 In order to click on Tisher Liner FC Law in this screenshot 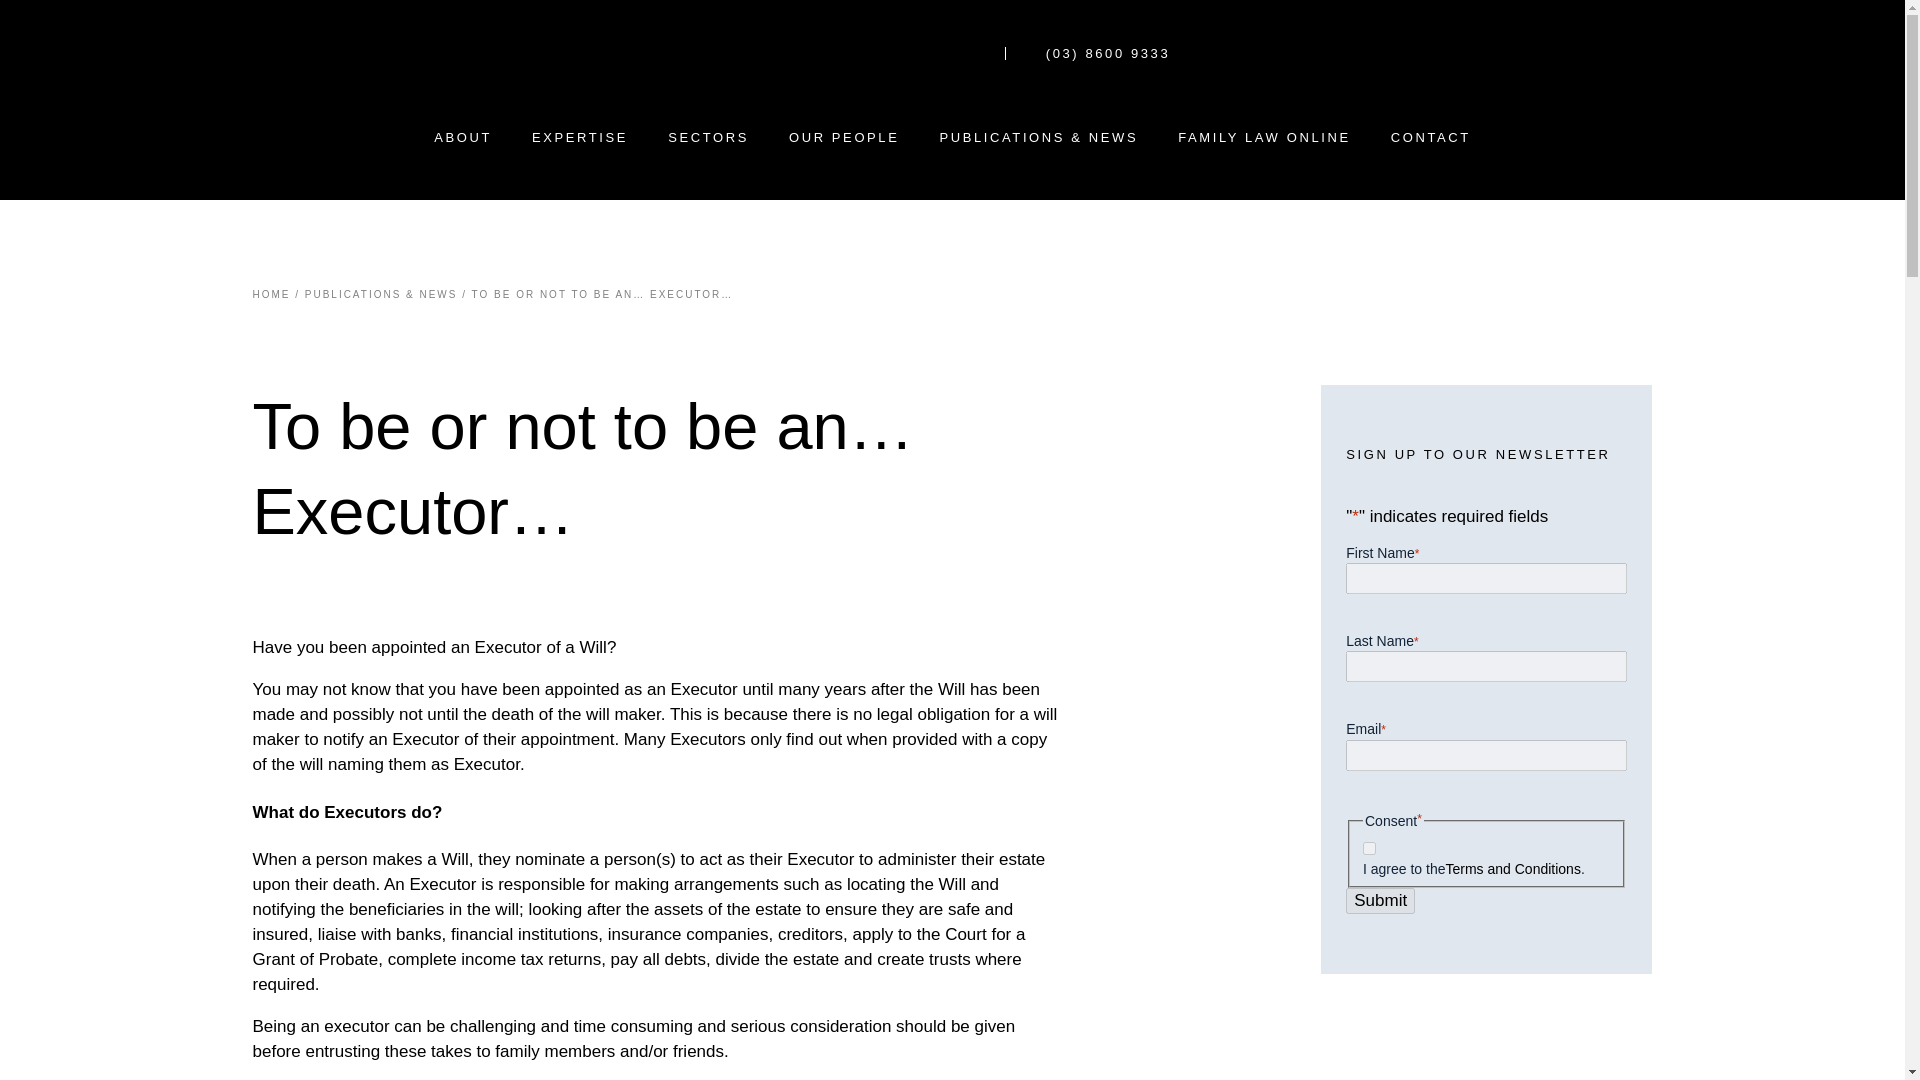, I will do `click(860, 53)`.